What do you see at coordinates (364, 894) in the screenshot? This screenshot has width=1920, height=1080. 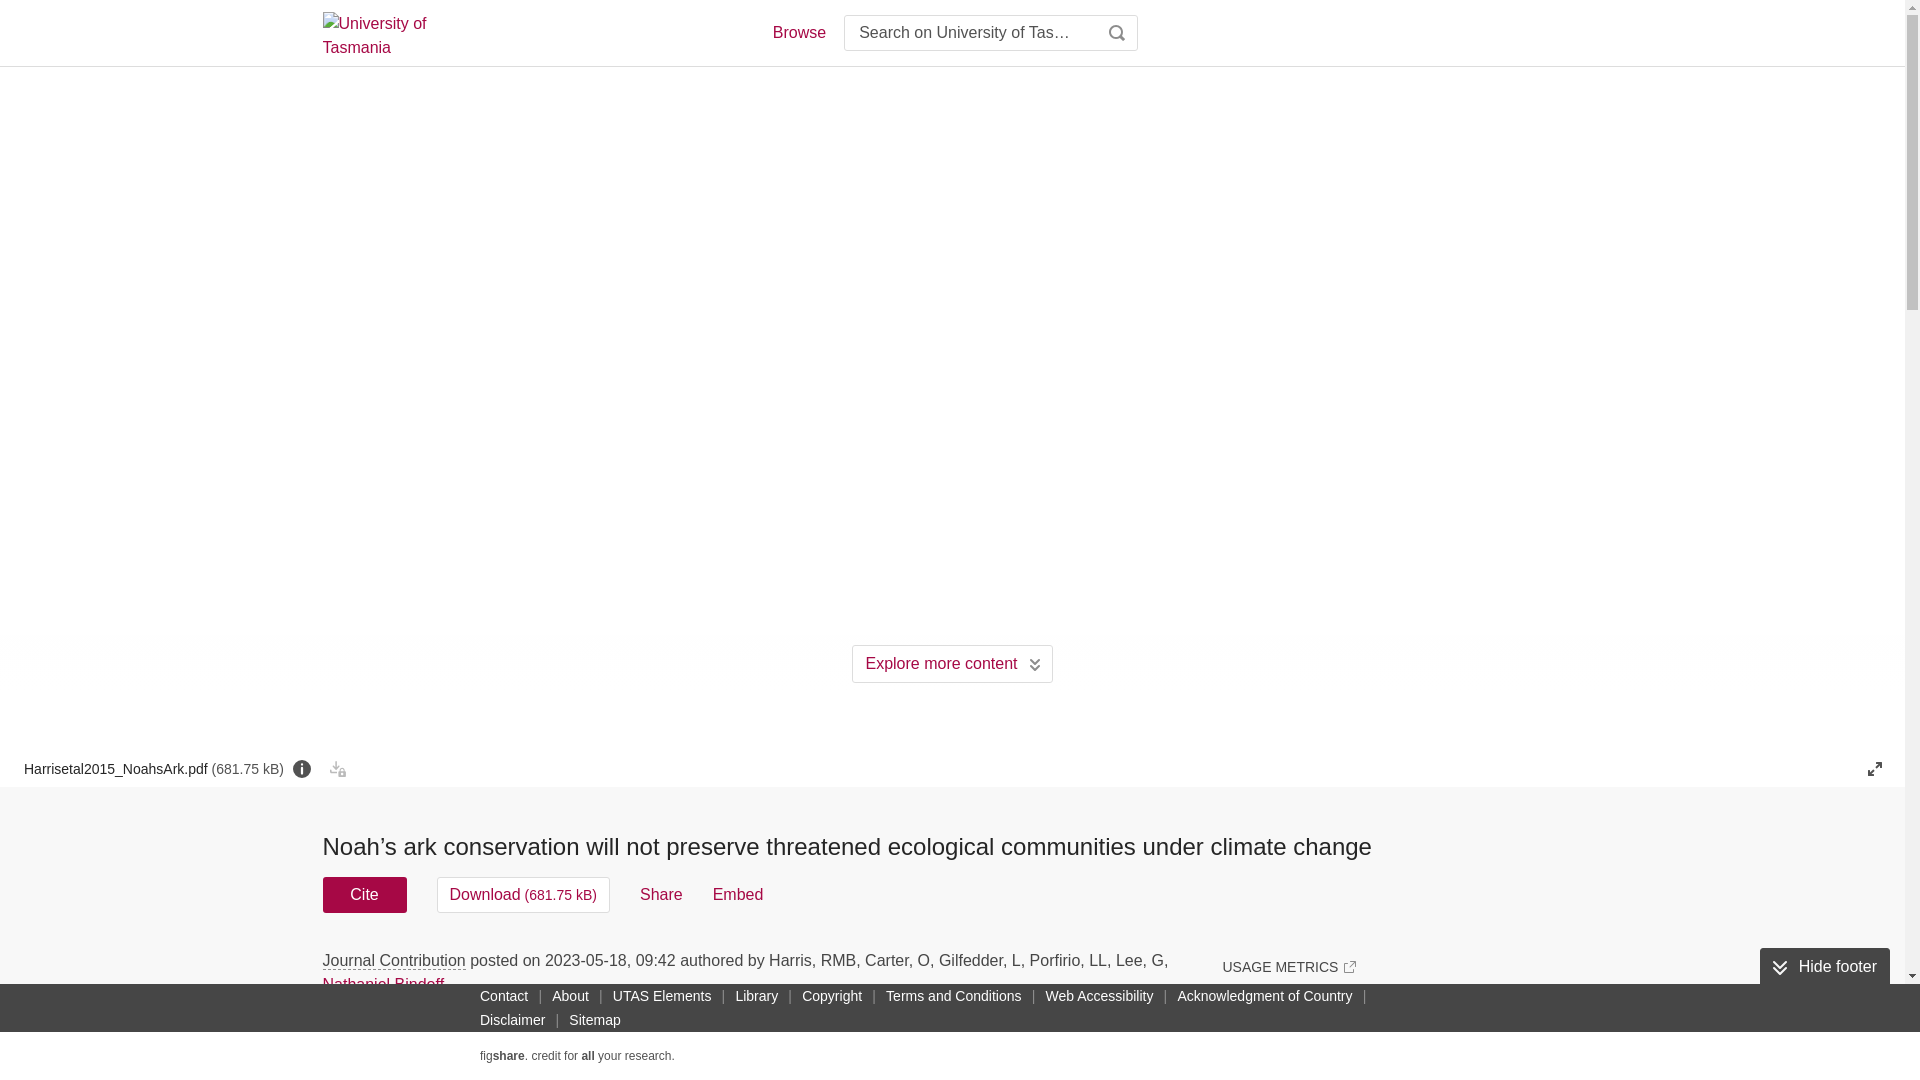 I see `Cite` at bounding box center [364, 894].